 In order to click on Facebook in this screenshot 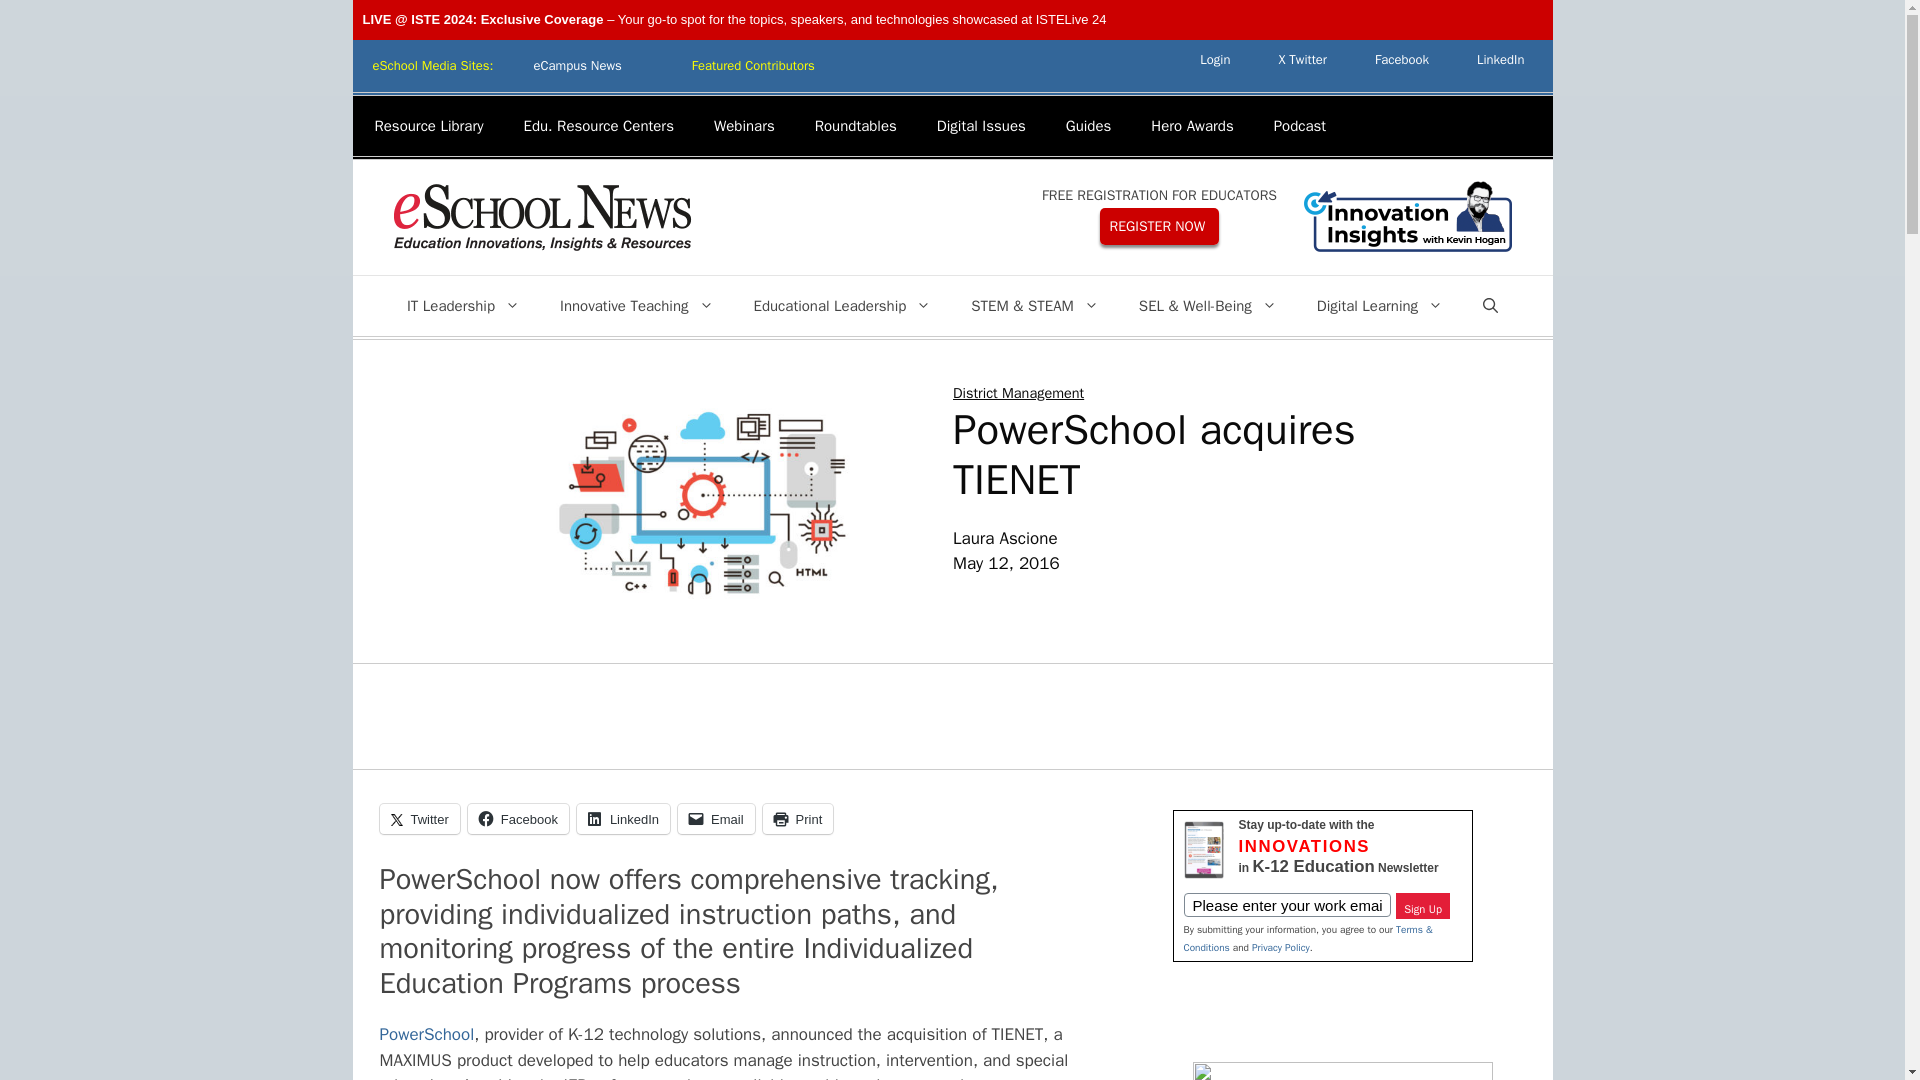, I will do `click(1402, 59)`.